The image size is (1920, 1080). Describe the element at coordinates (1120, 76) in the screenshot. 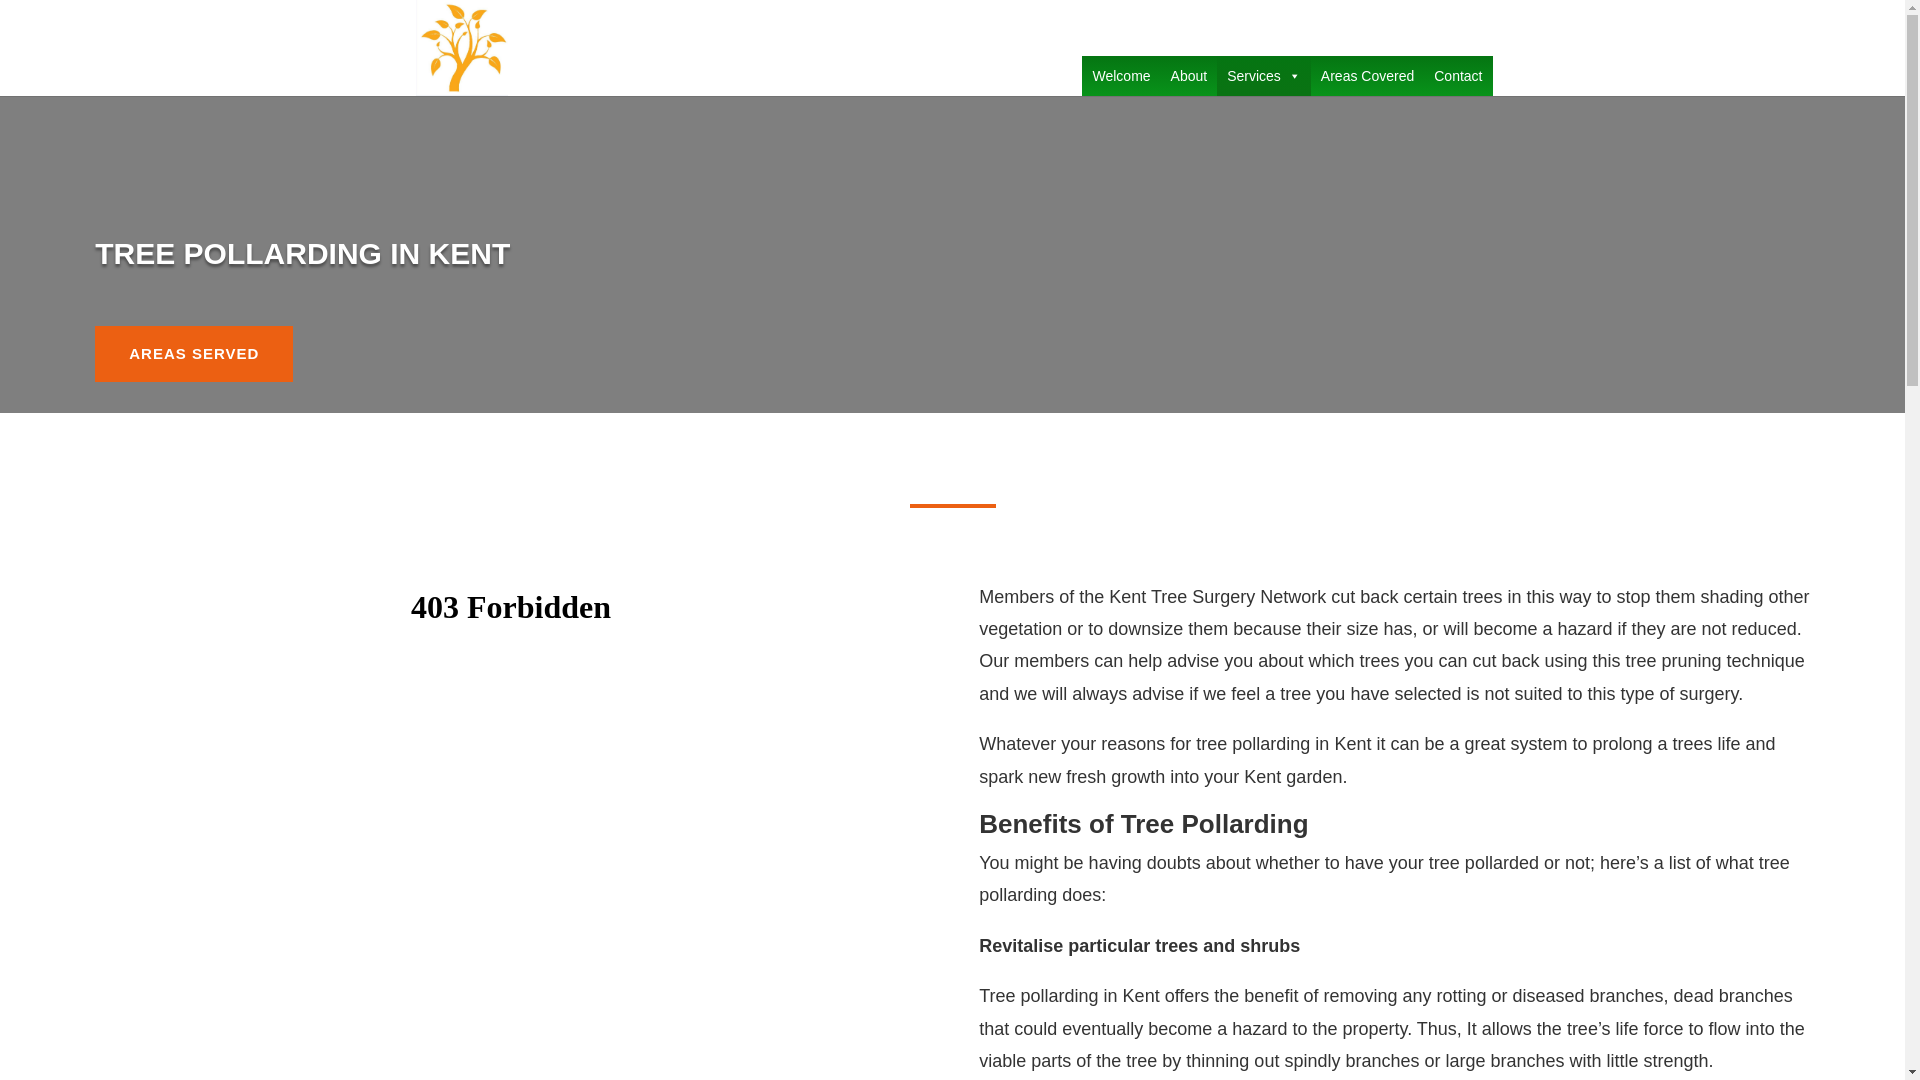

I see `Welcome` at that location.